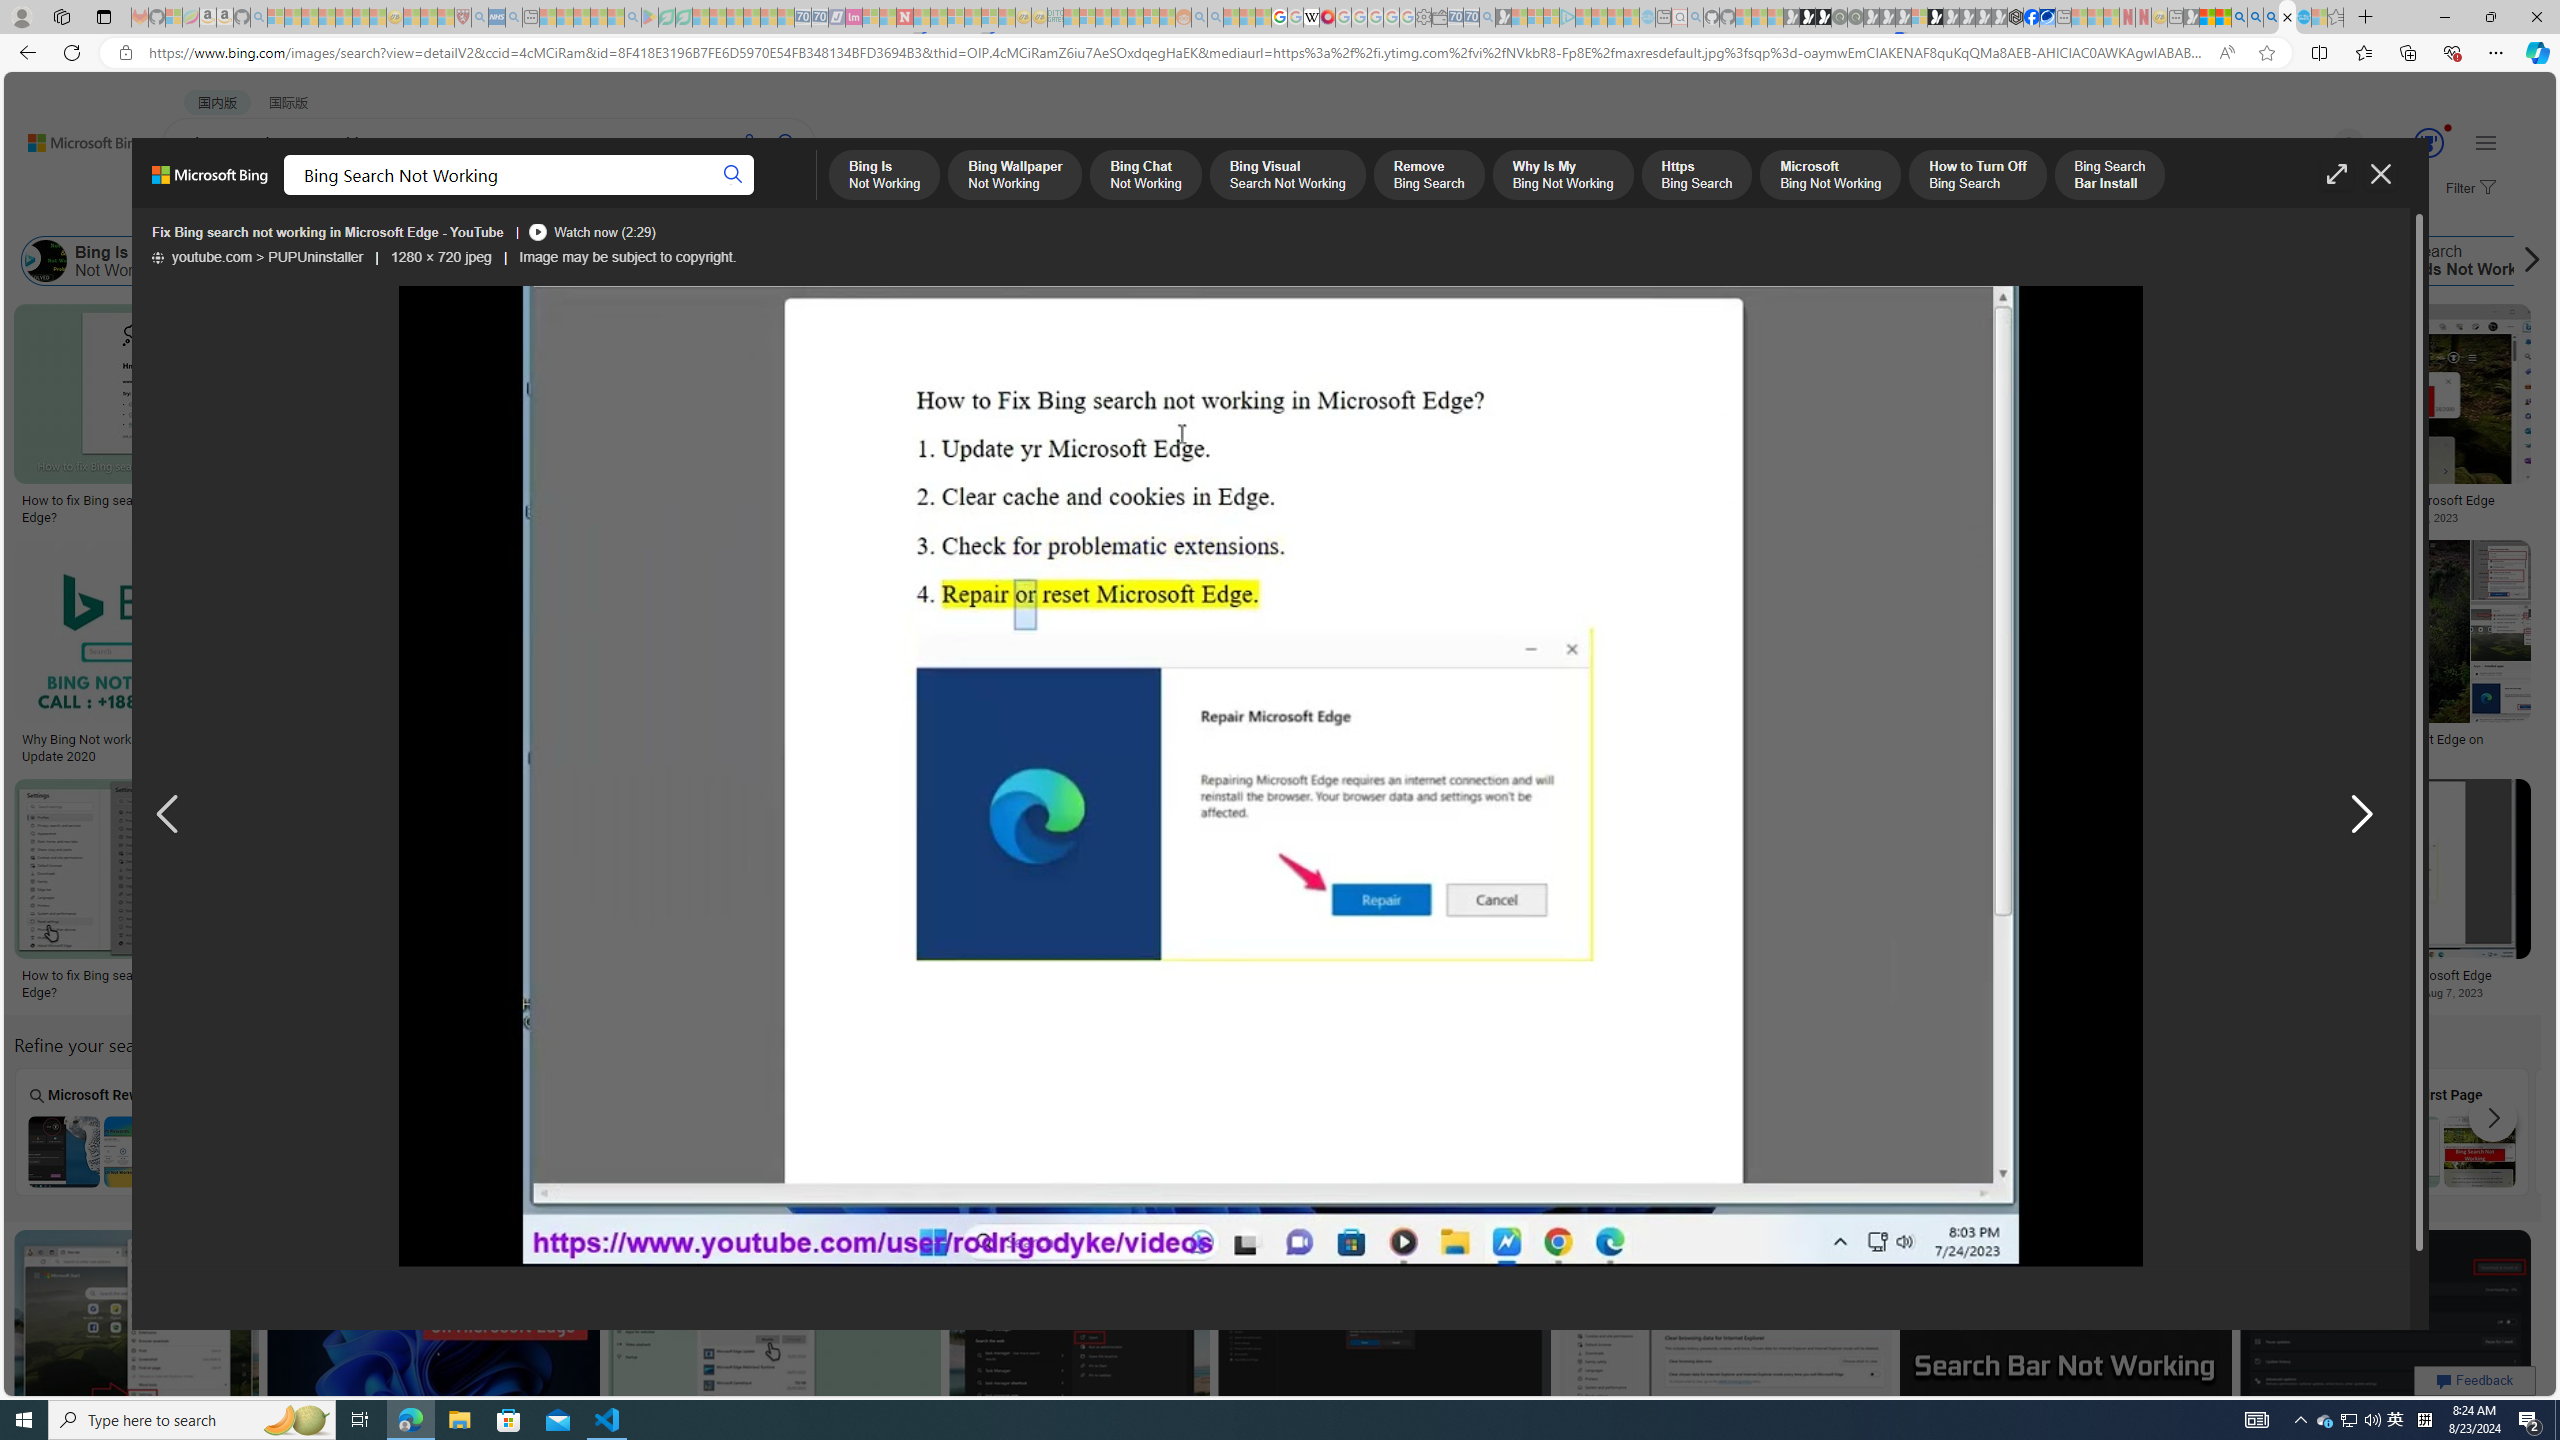 This screenshot has height=1440, width=2560. What do you see at coordinates (2376, 500) in the screenshot?
I see `Fix Bing Search Not Working In Microsoft Edge` at bounding box center [2376, 500].